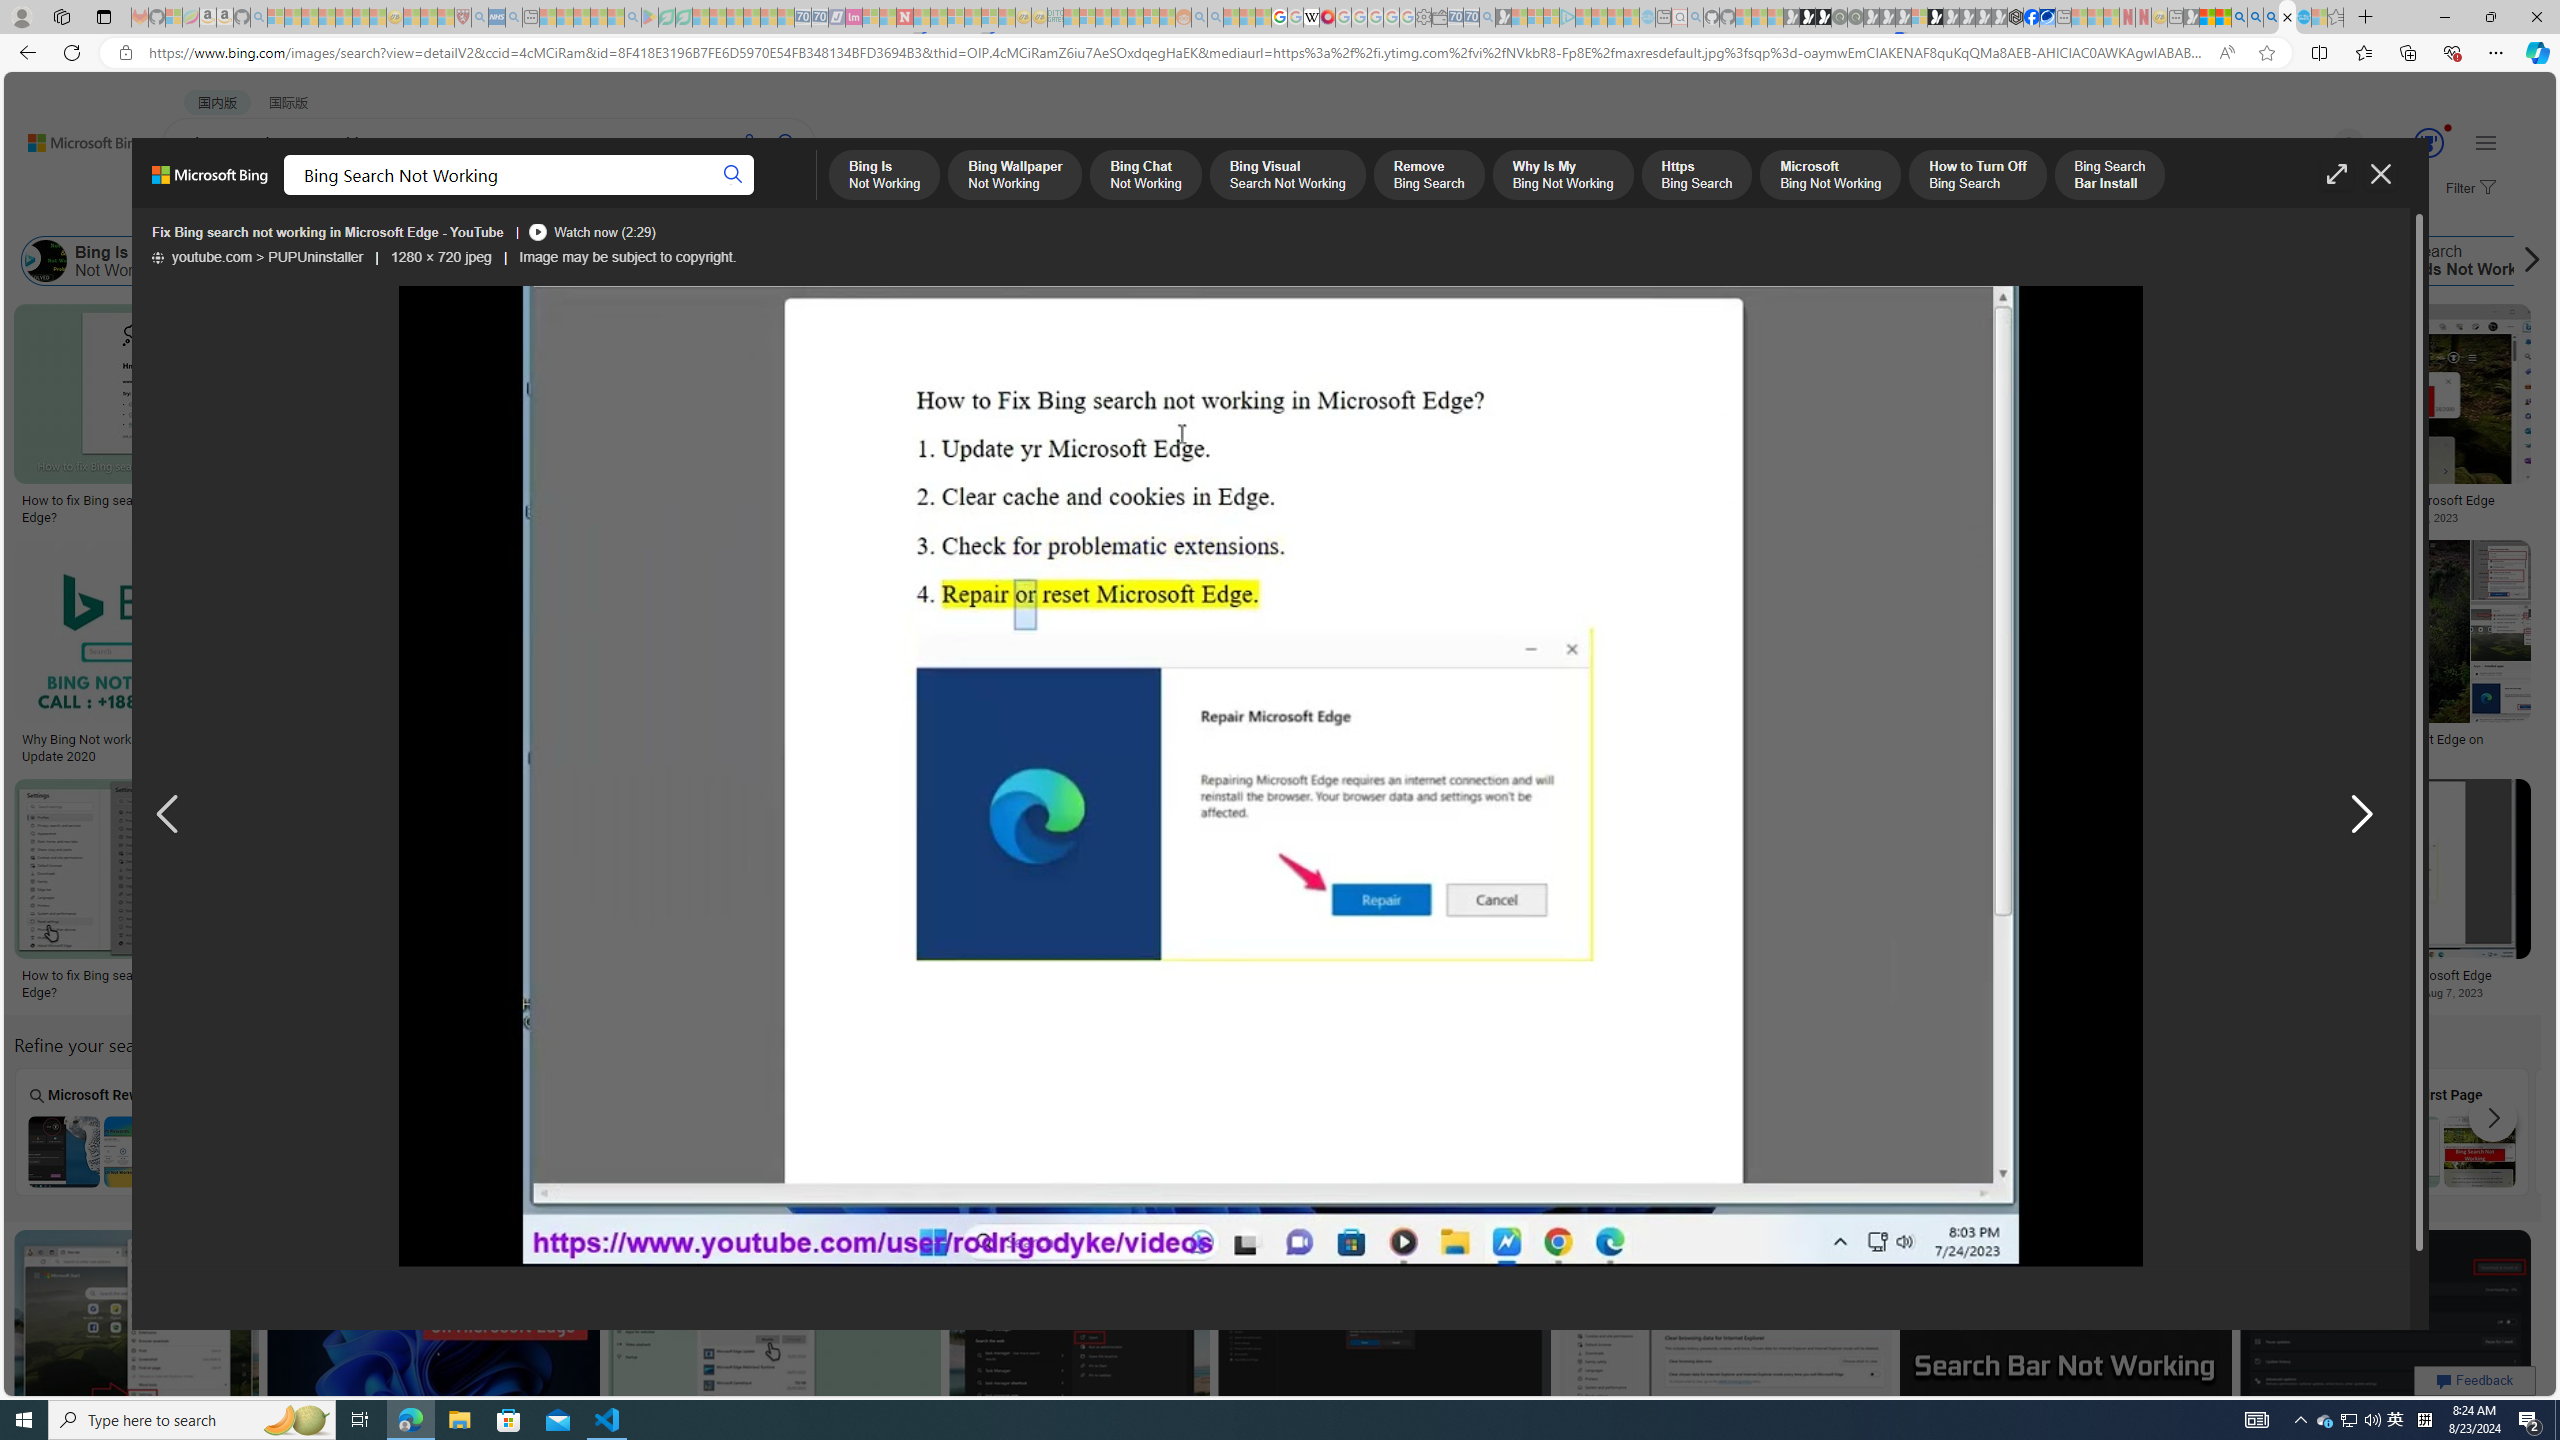 This screenshot has height=1440, width=2560. What do you see at coordinates (2376, 500) in the screenshot?
I see `Fix Bing Search Not Working In Microsoft Edge` at bounding box center [2376, 500].